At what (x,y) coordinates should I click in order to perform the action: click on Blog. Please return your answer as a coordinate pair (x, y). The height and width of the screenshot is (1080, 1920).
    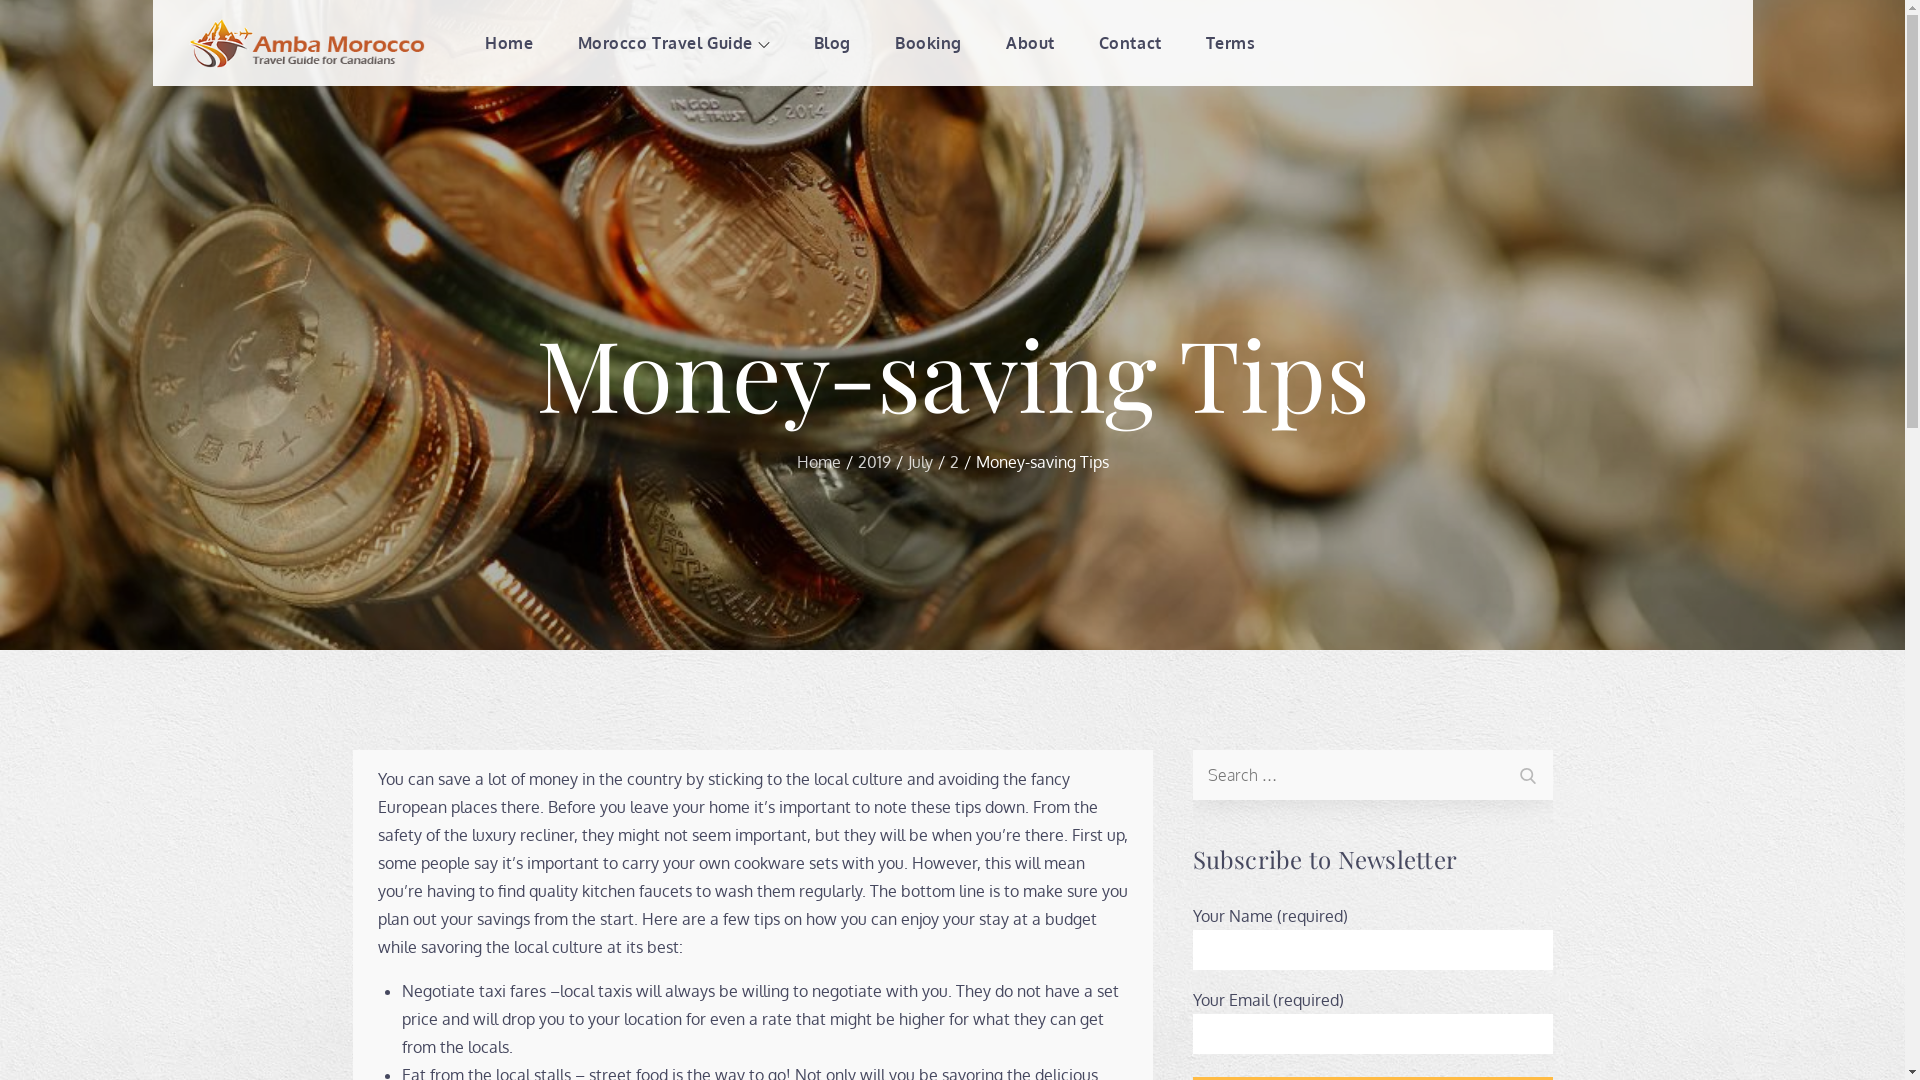
    Looking at the image, I should click on (832, 43).